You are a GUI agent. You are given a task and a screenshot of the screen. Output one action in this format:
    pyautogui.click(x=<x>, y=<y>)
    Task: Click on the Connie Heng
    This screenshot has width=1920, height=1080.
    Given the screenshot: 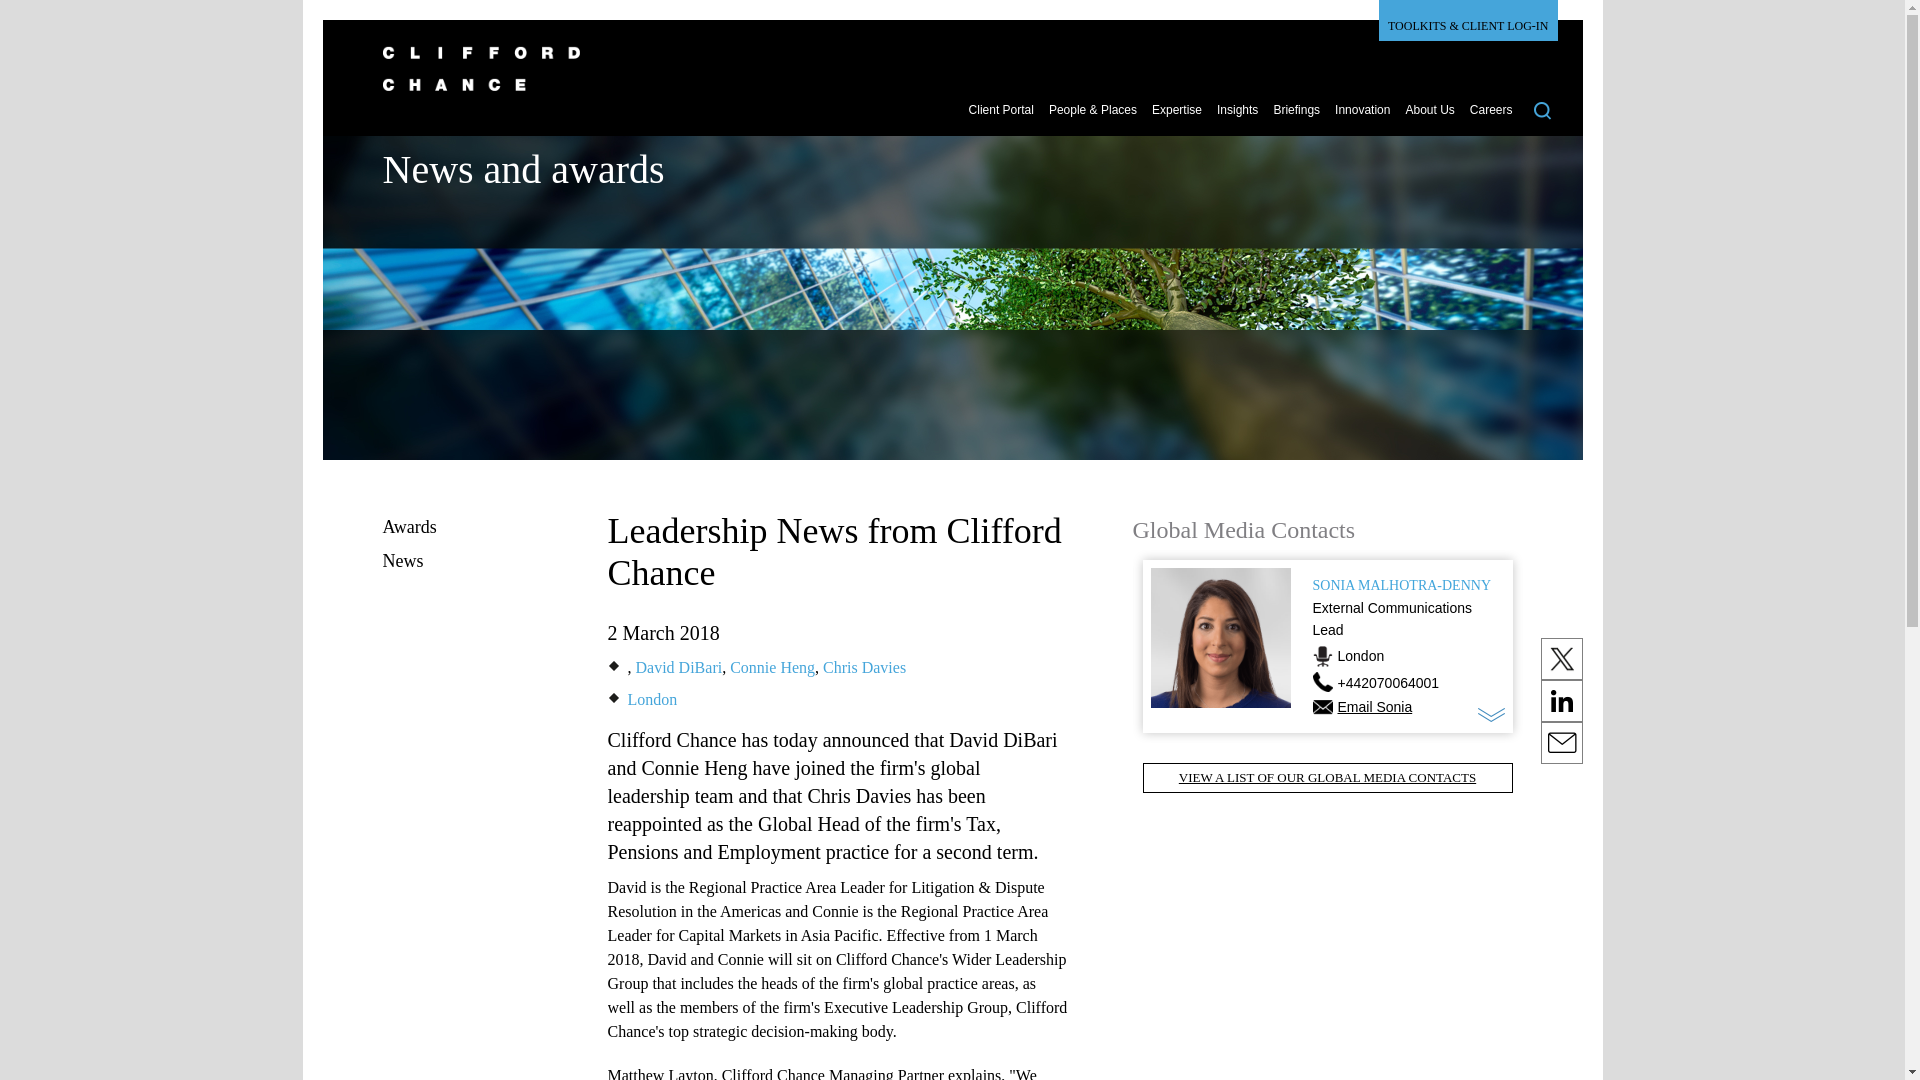 What is the action you would take?
    pyautogui.click(x=772, y=667)
    